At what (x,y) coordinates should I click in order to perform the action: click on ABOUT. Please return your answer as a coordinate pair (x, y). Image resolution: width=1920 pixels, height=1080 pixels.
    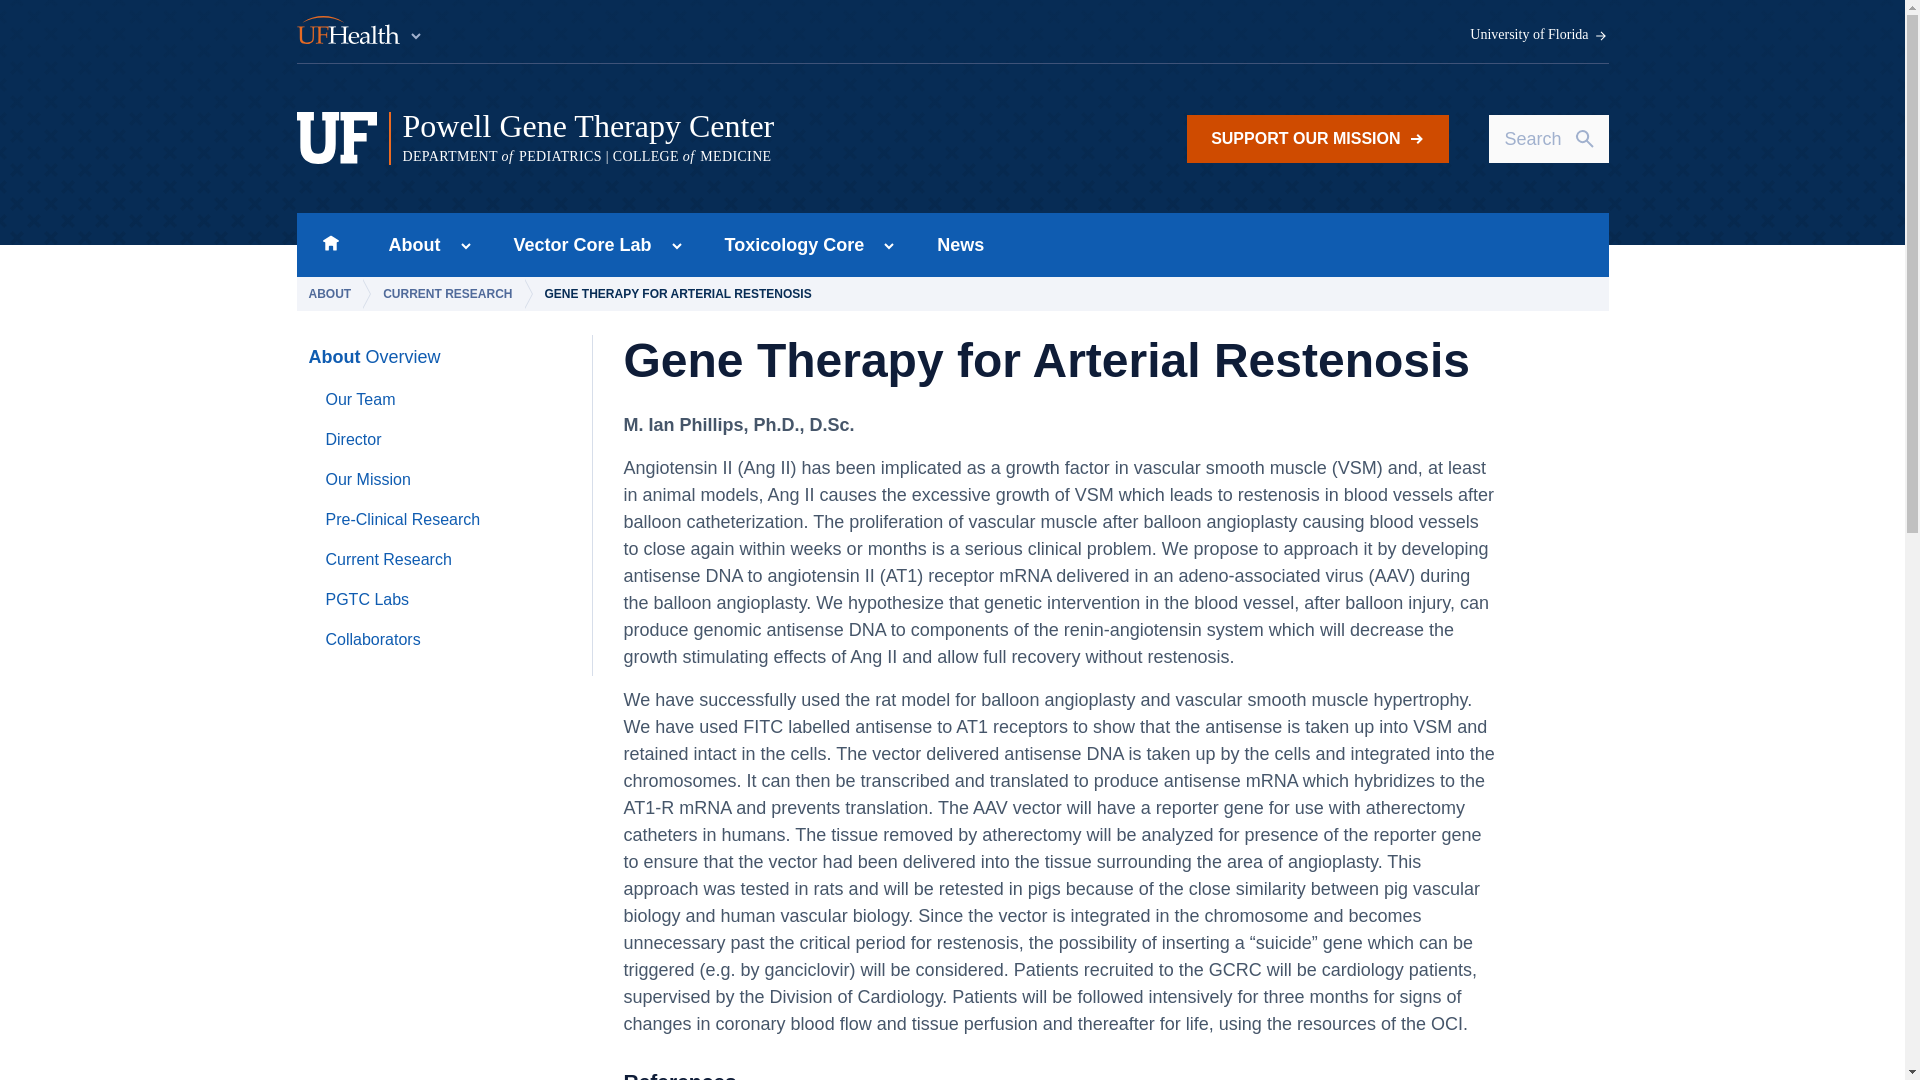
    Looking at the image, I should click on (332, 294).